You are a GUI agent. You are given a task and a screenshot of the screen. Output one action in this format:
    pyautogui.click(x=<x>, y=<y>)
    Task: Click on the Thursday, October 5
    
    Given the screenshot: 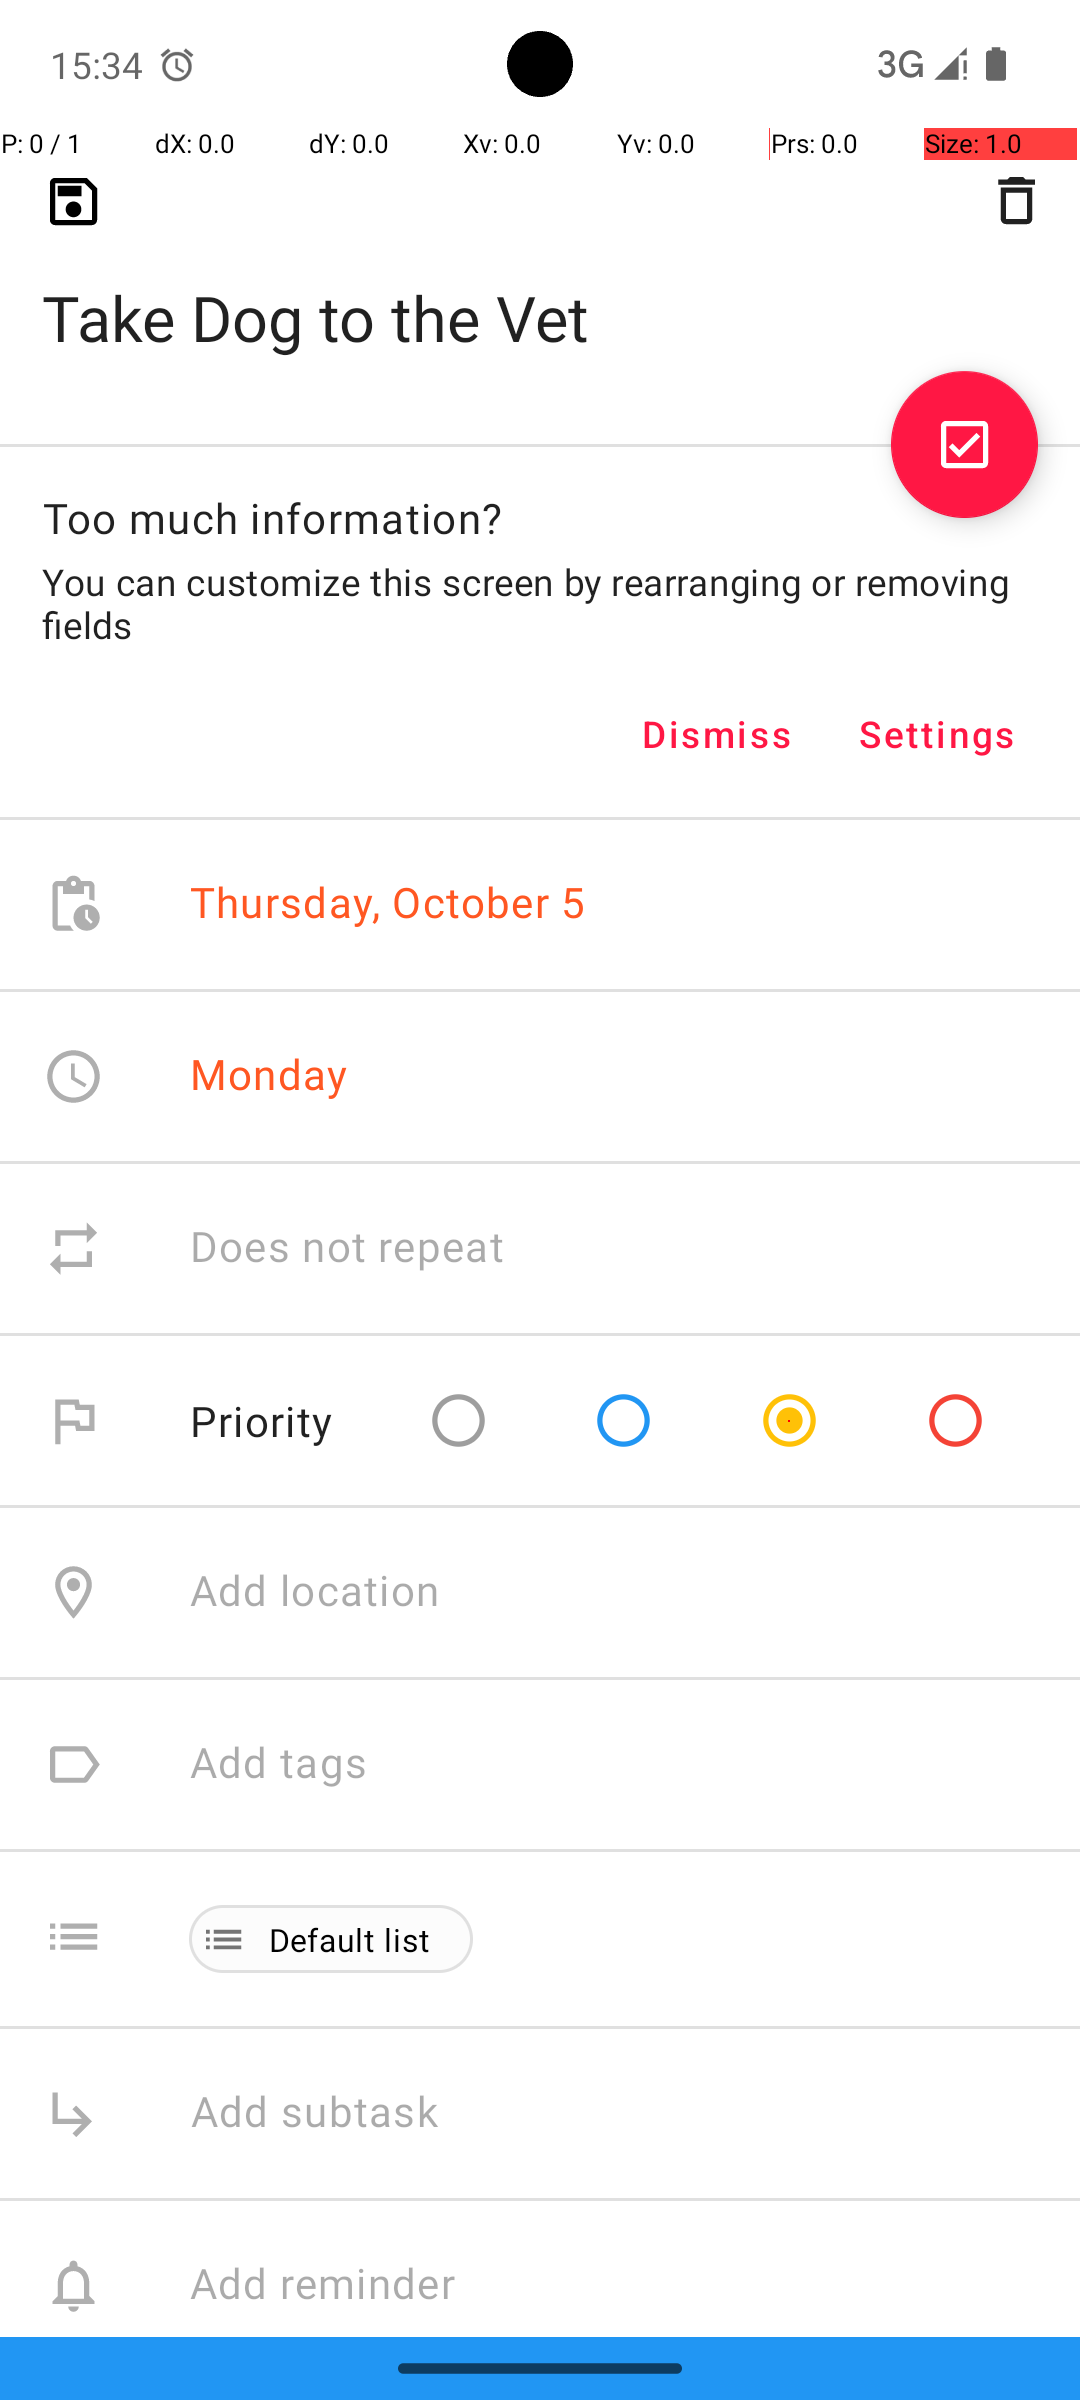 What is the action you would take?
    pyautogui.click(x=388, y=904)
    